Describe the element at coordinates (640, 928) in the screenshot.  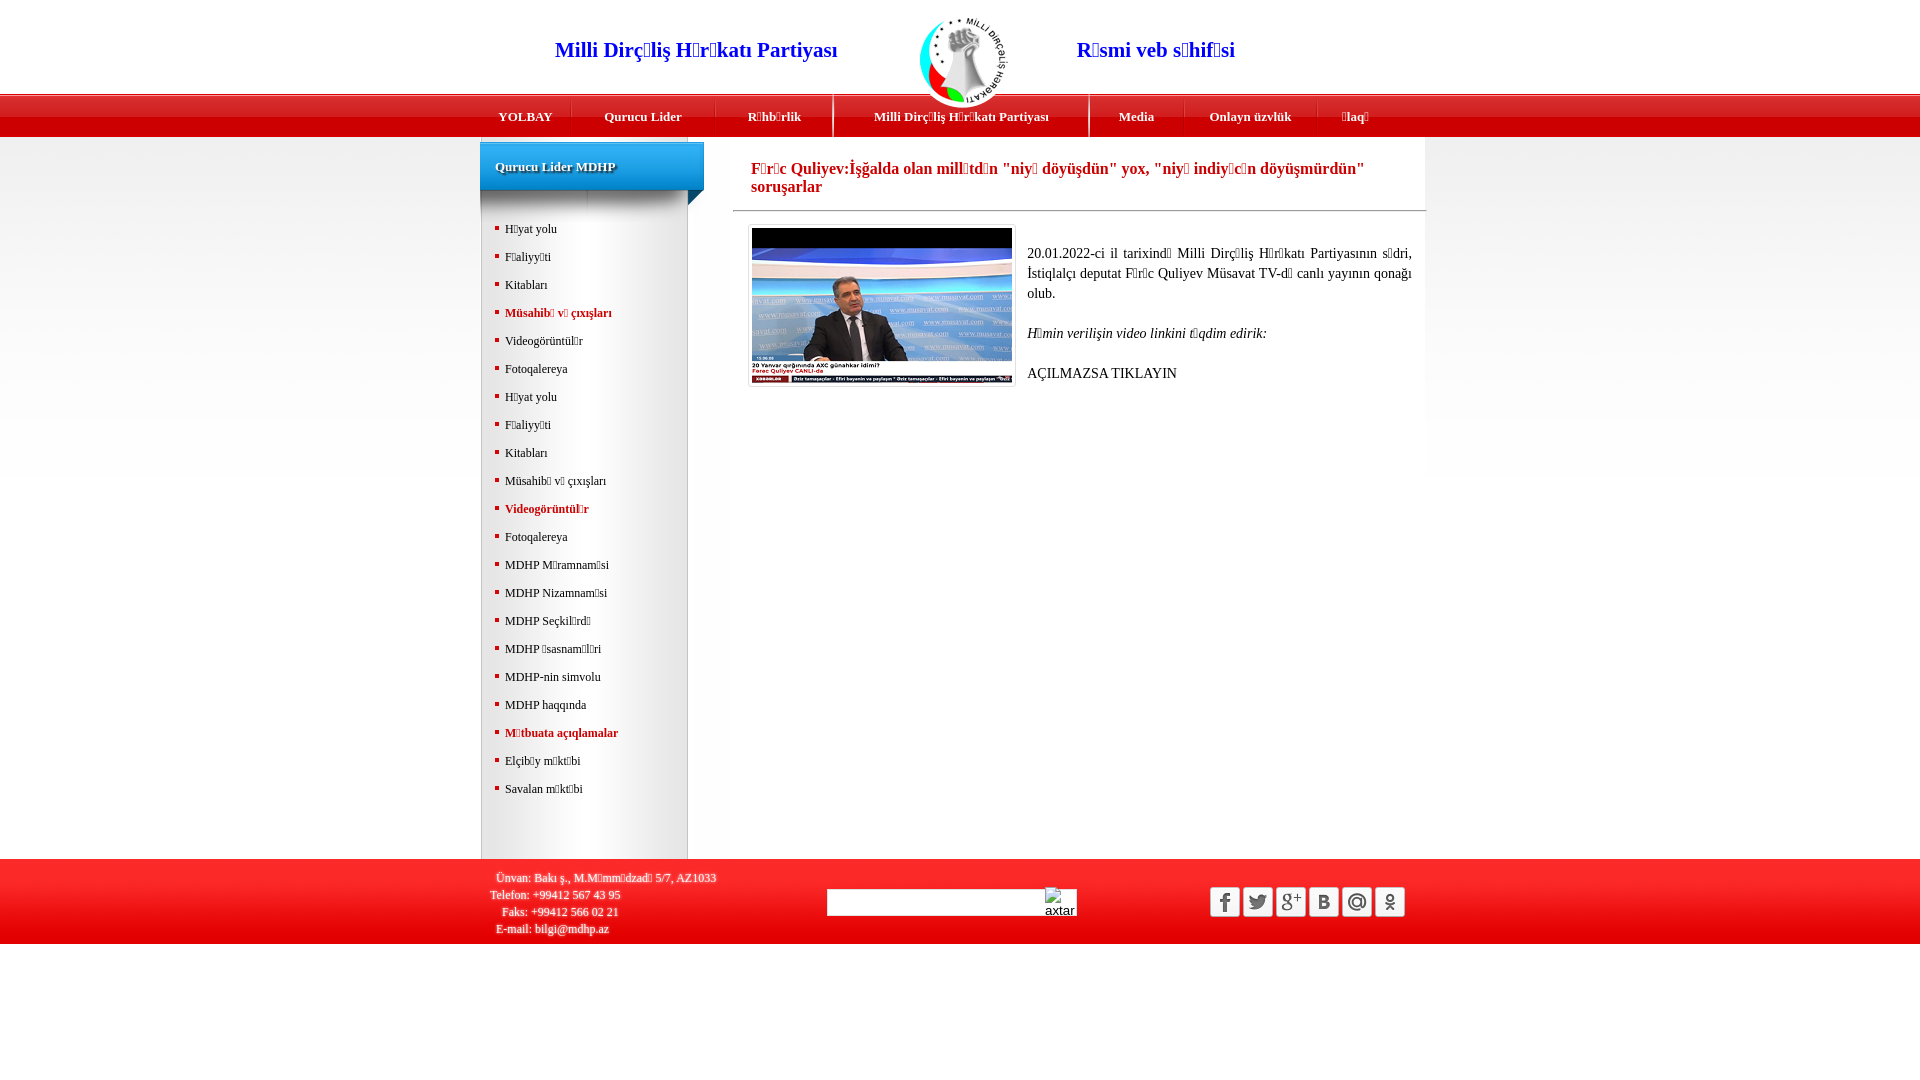
I see `  E-mail: bilgi@mdhp.az` at that location.